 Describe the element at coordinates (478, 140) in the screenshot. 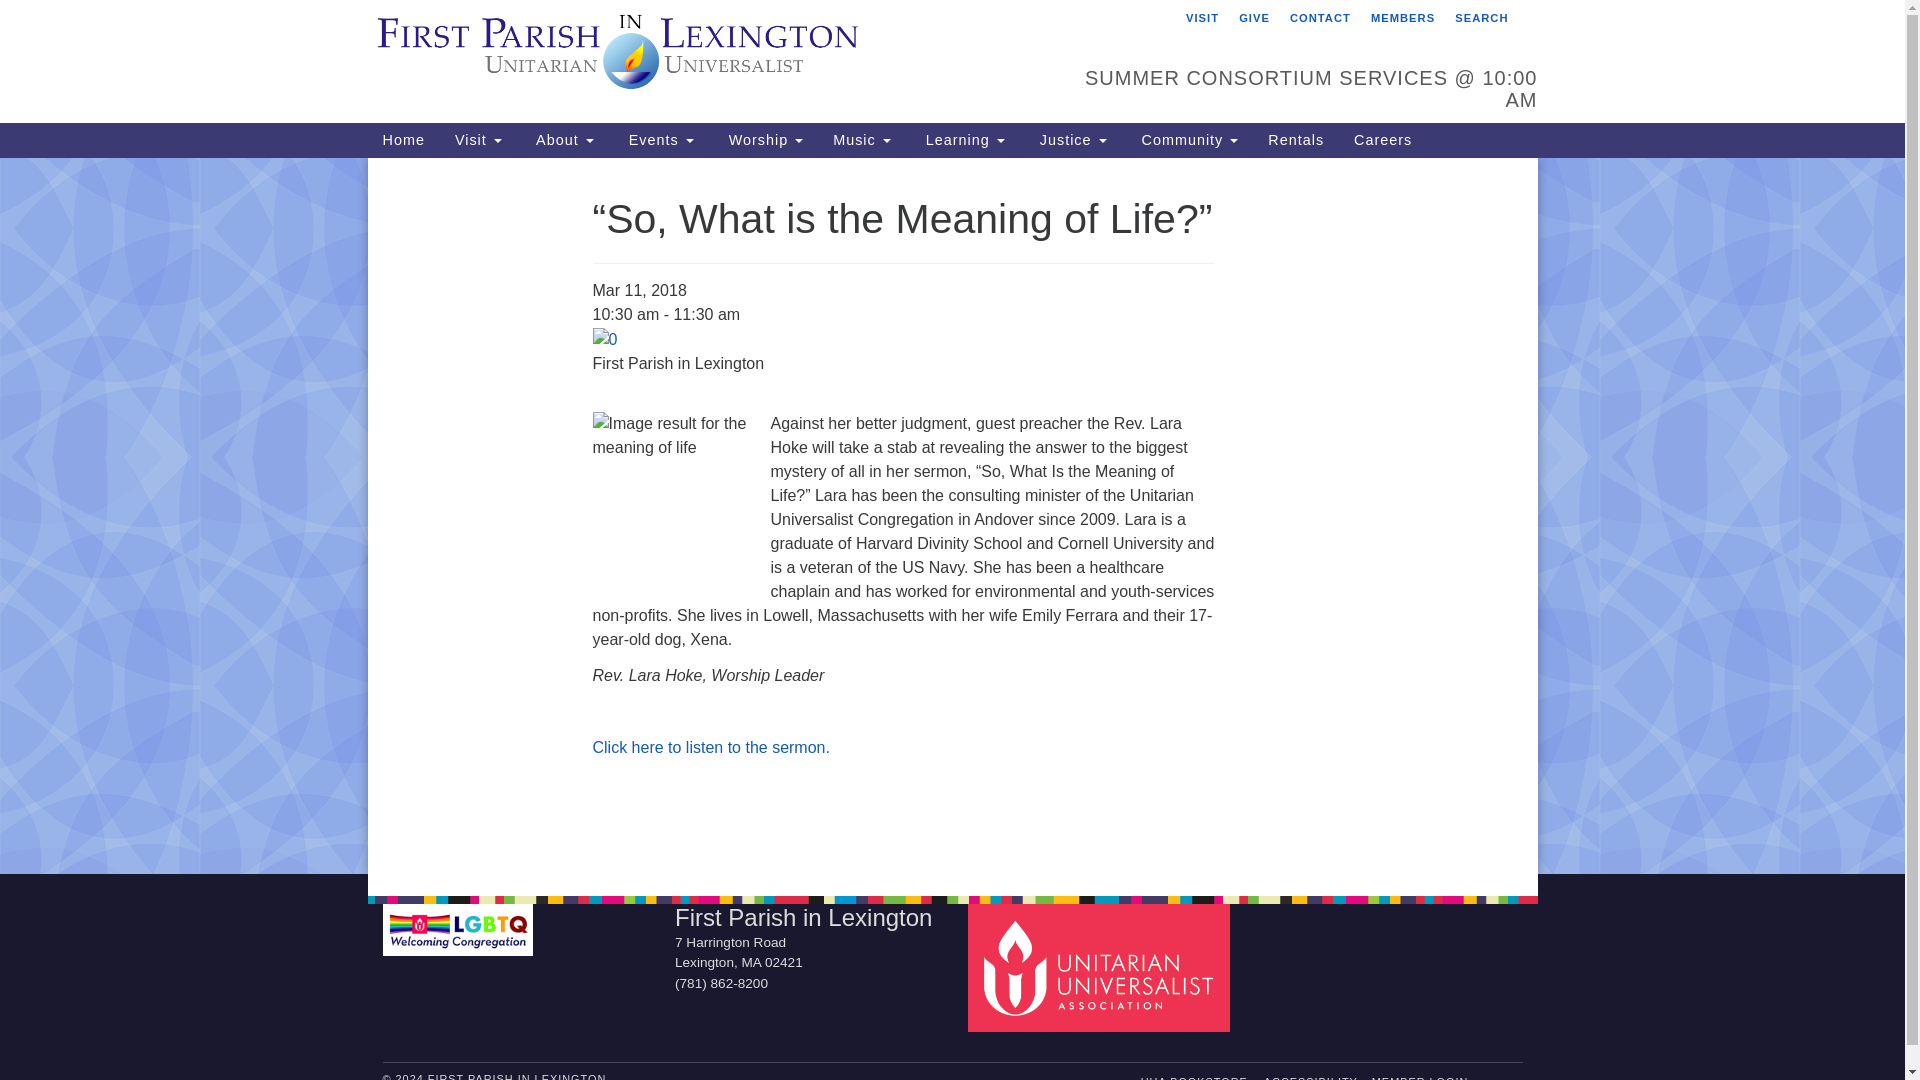

I see `Visit` at that location.